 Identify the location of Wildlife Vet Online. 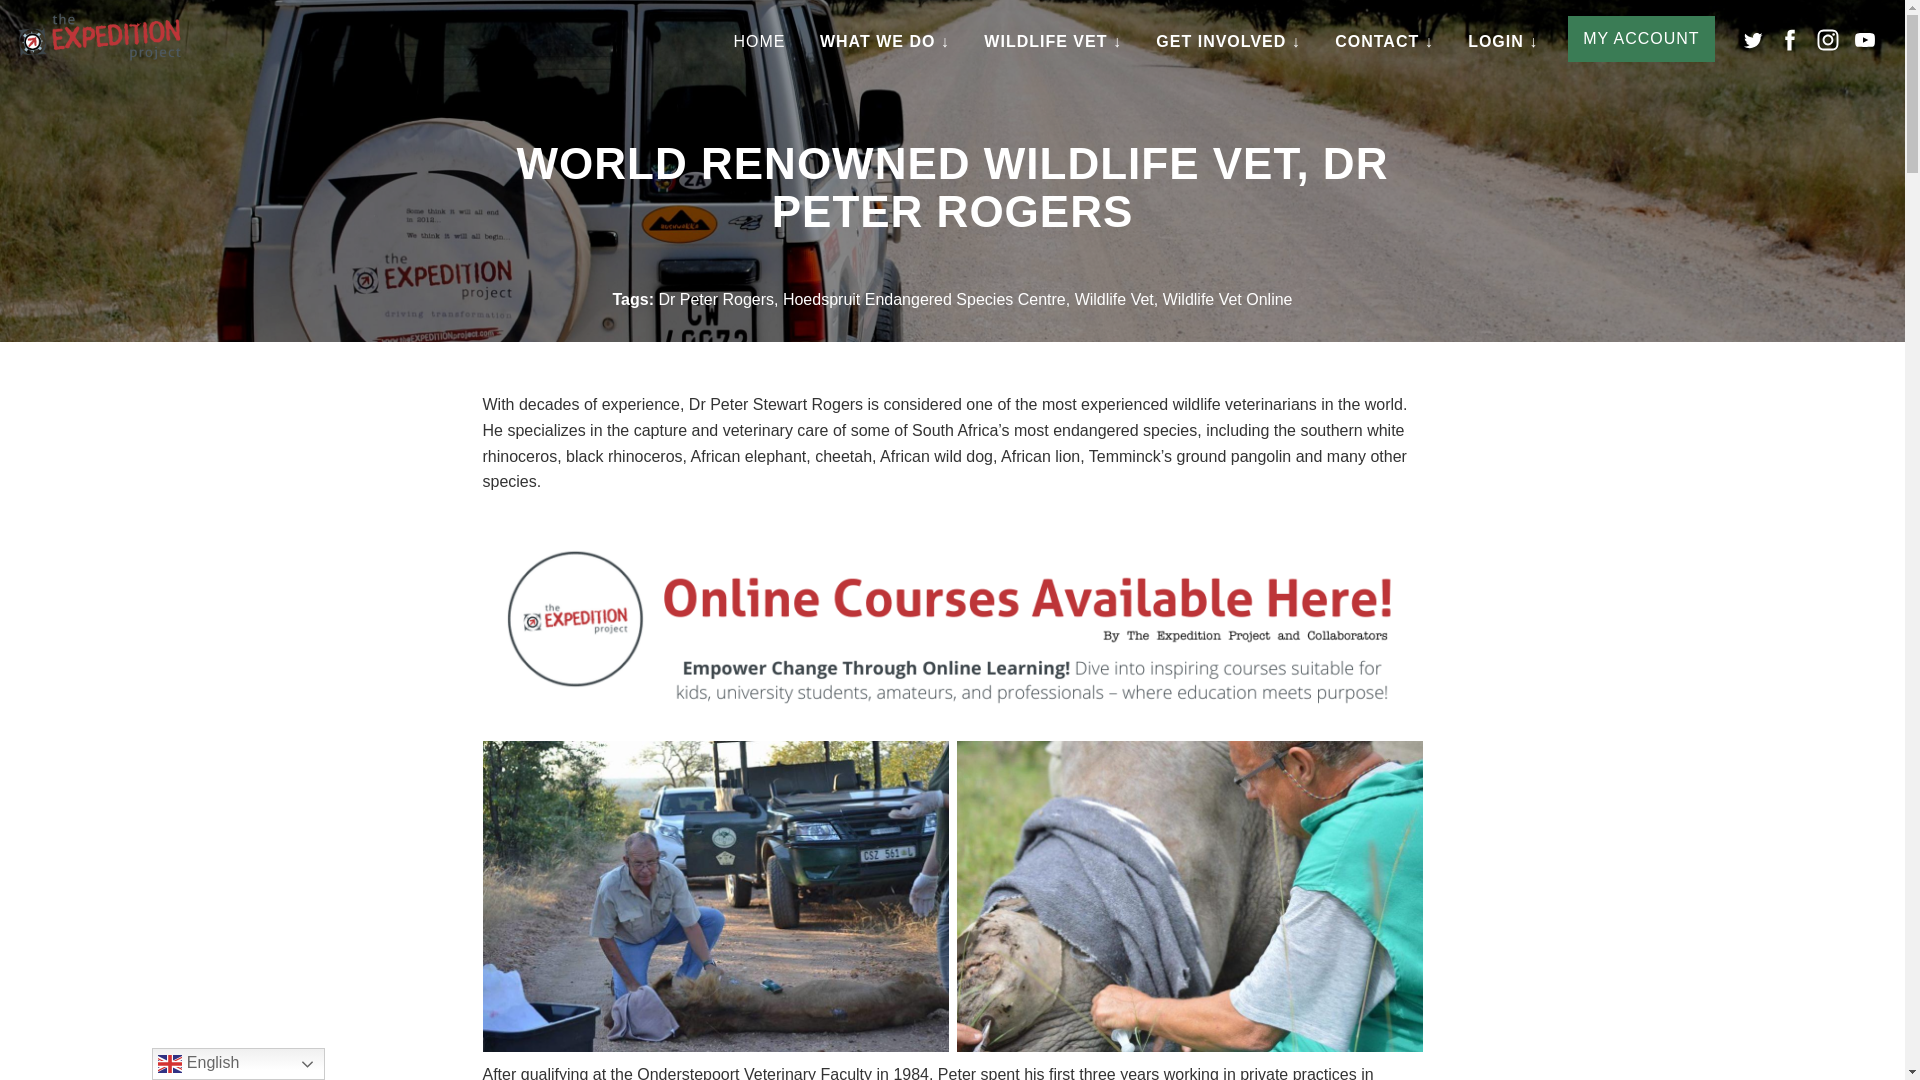
(1228, 298).